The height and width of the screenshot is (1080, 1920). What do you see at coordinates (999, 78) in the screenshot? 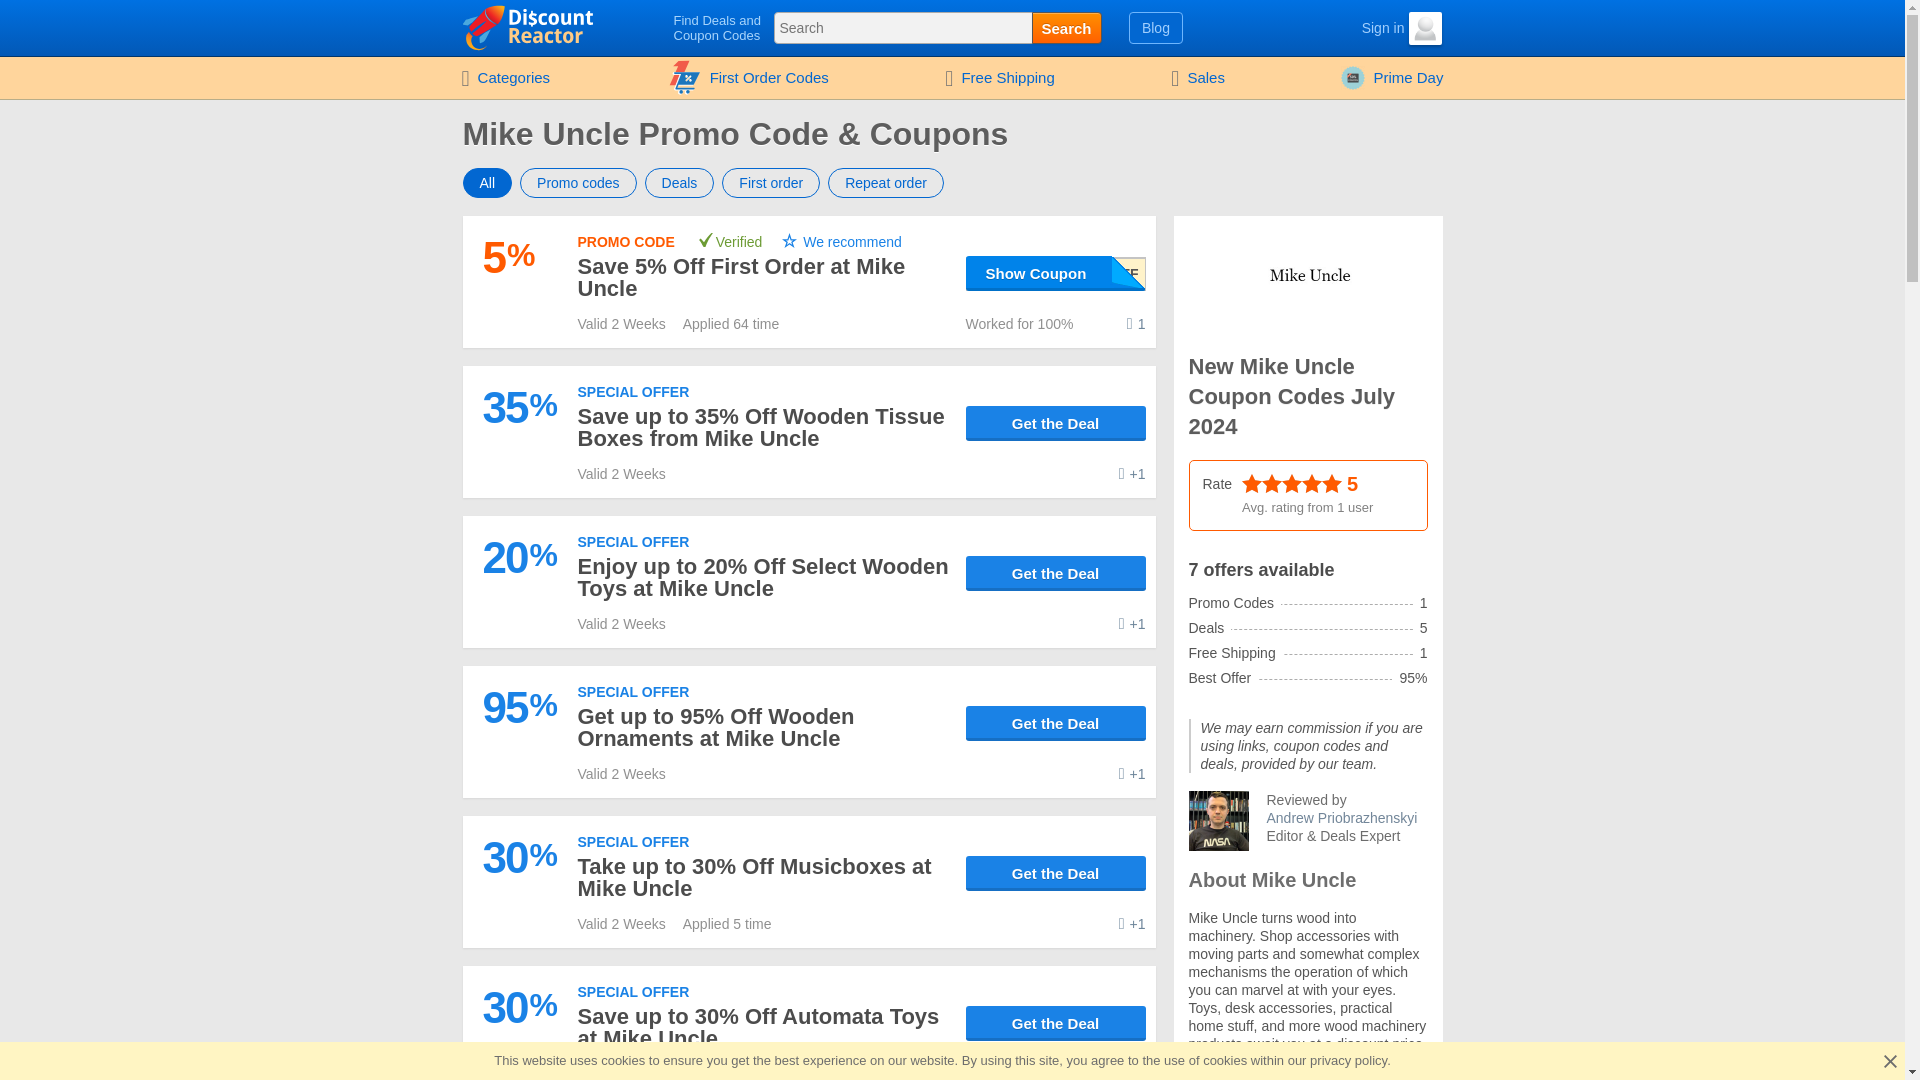
I see `Free Shipping` at bounding box center [999, 78].